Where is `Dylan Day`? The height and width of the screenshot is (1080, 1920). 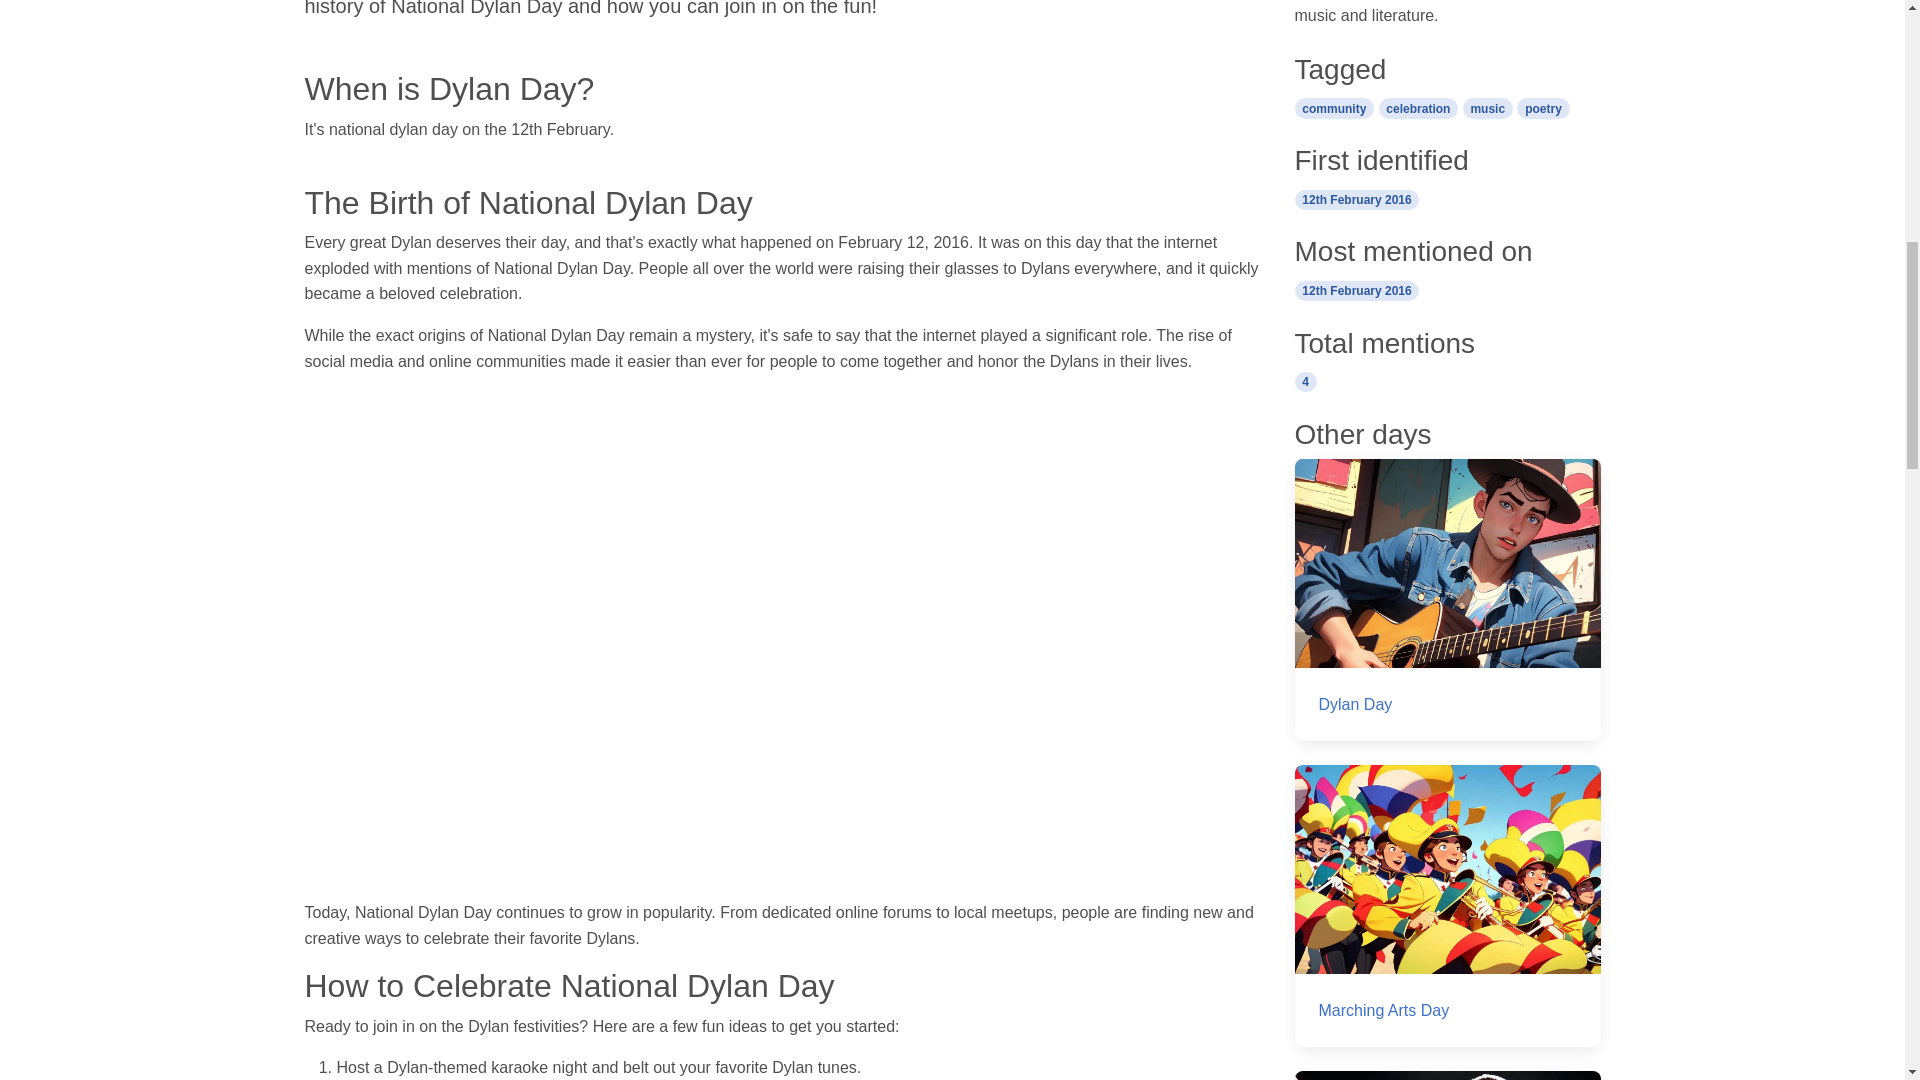
Dylan Day is located at coordinates (1446, 600).